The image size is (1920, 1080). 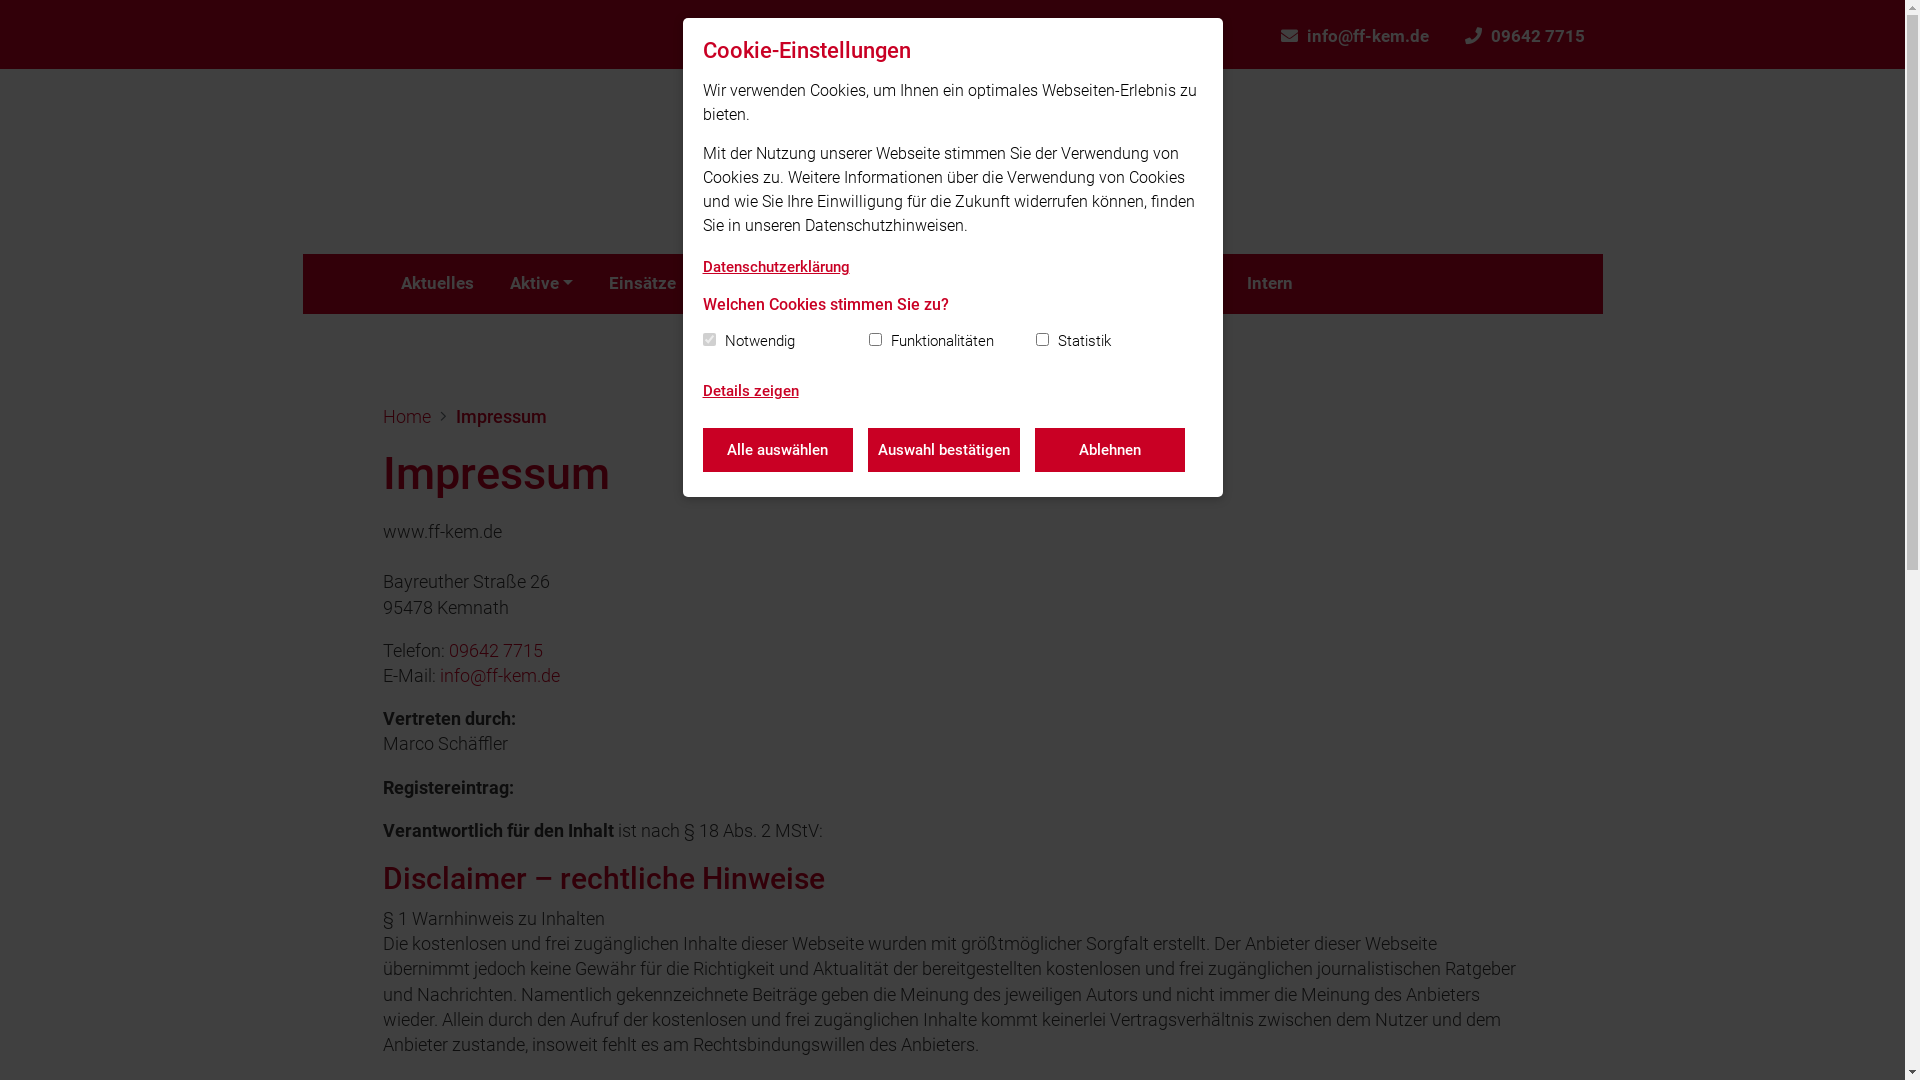 I want to click on Neubau, so click(x=1181, y=284).